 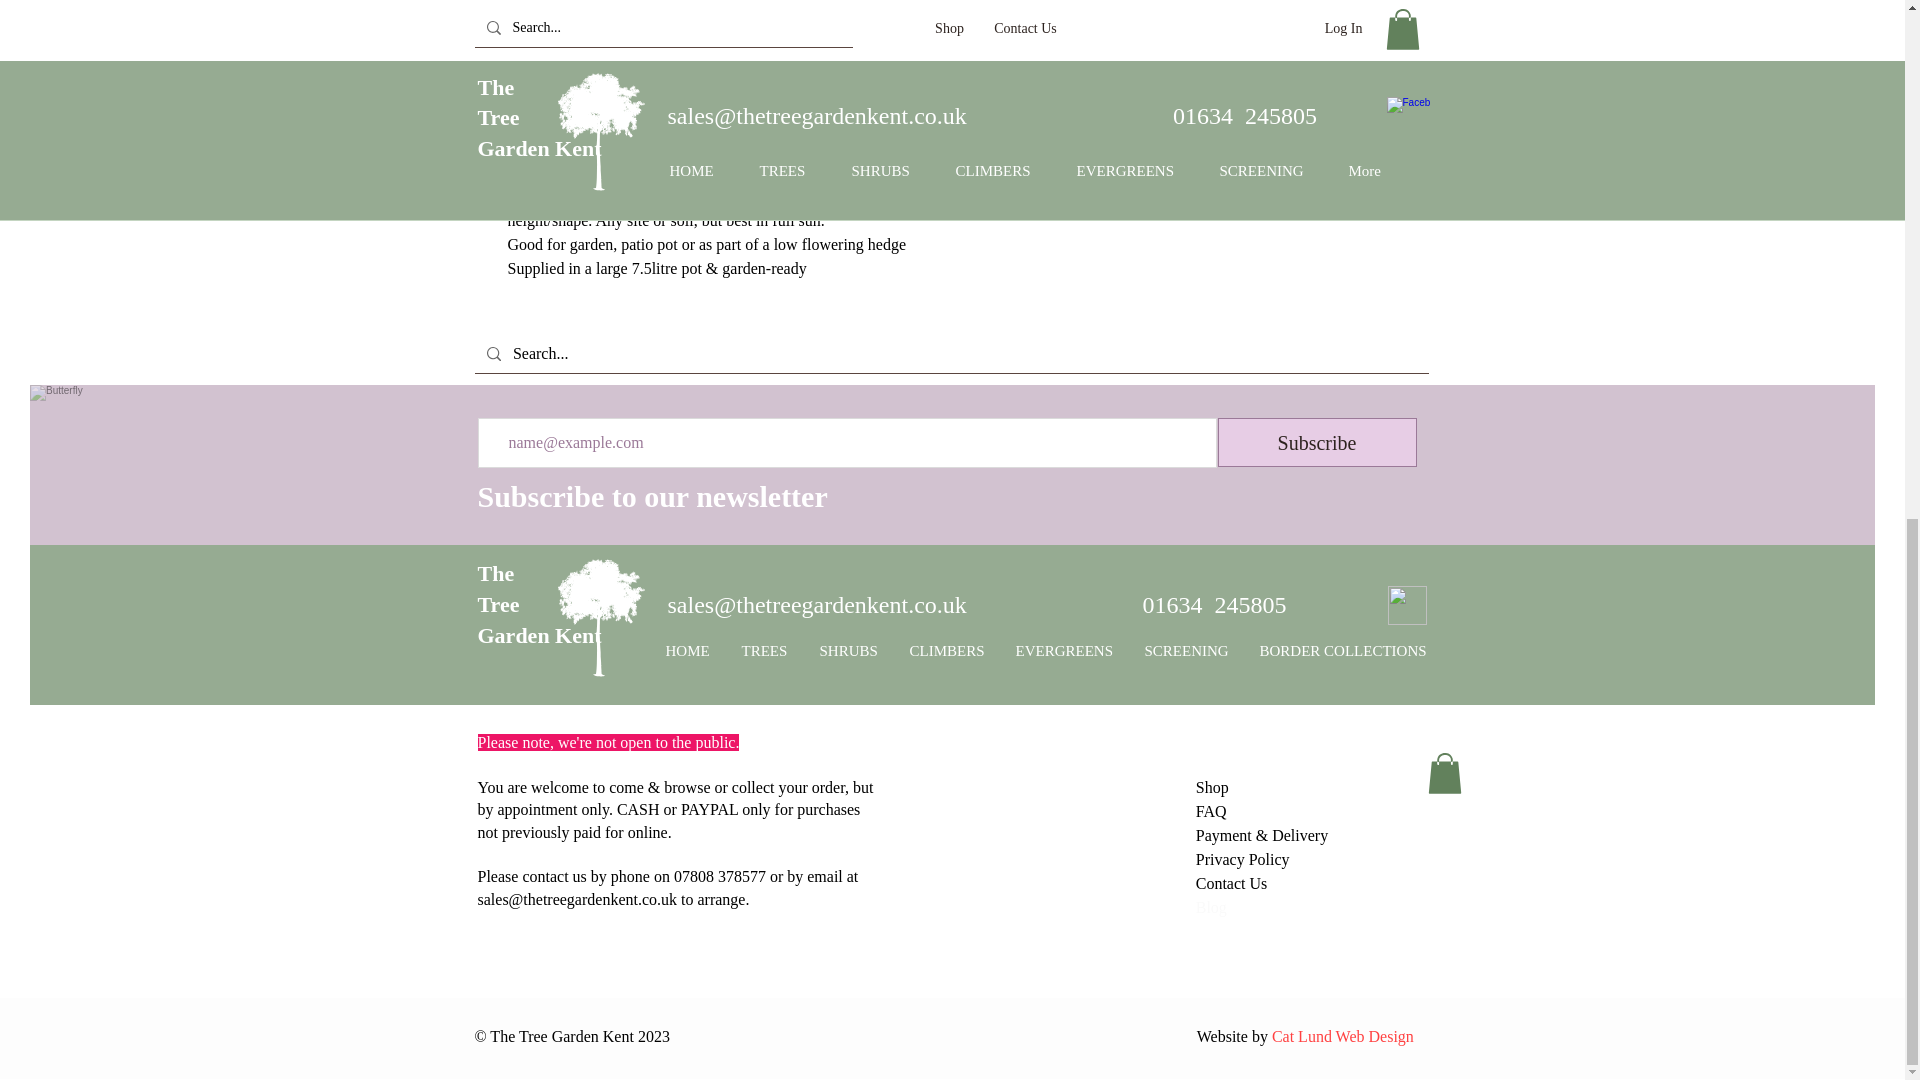 What do you see at coordinates (1187, 652) in the screenshot?
I see `SCREENING` at bounding box center [1187, 652].